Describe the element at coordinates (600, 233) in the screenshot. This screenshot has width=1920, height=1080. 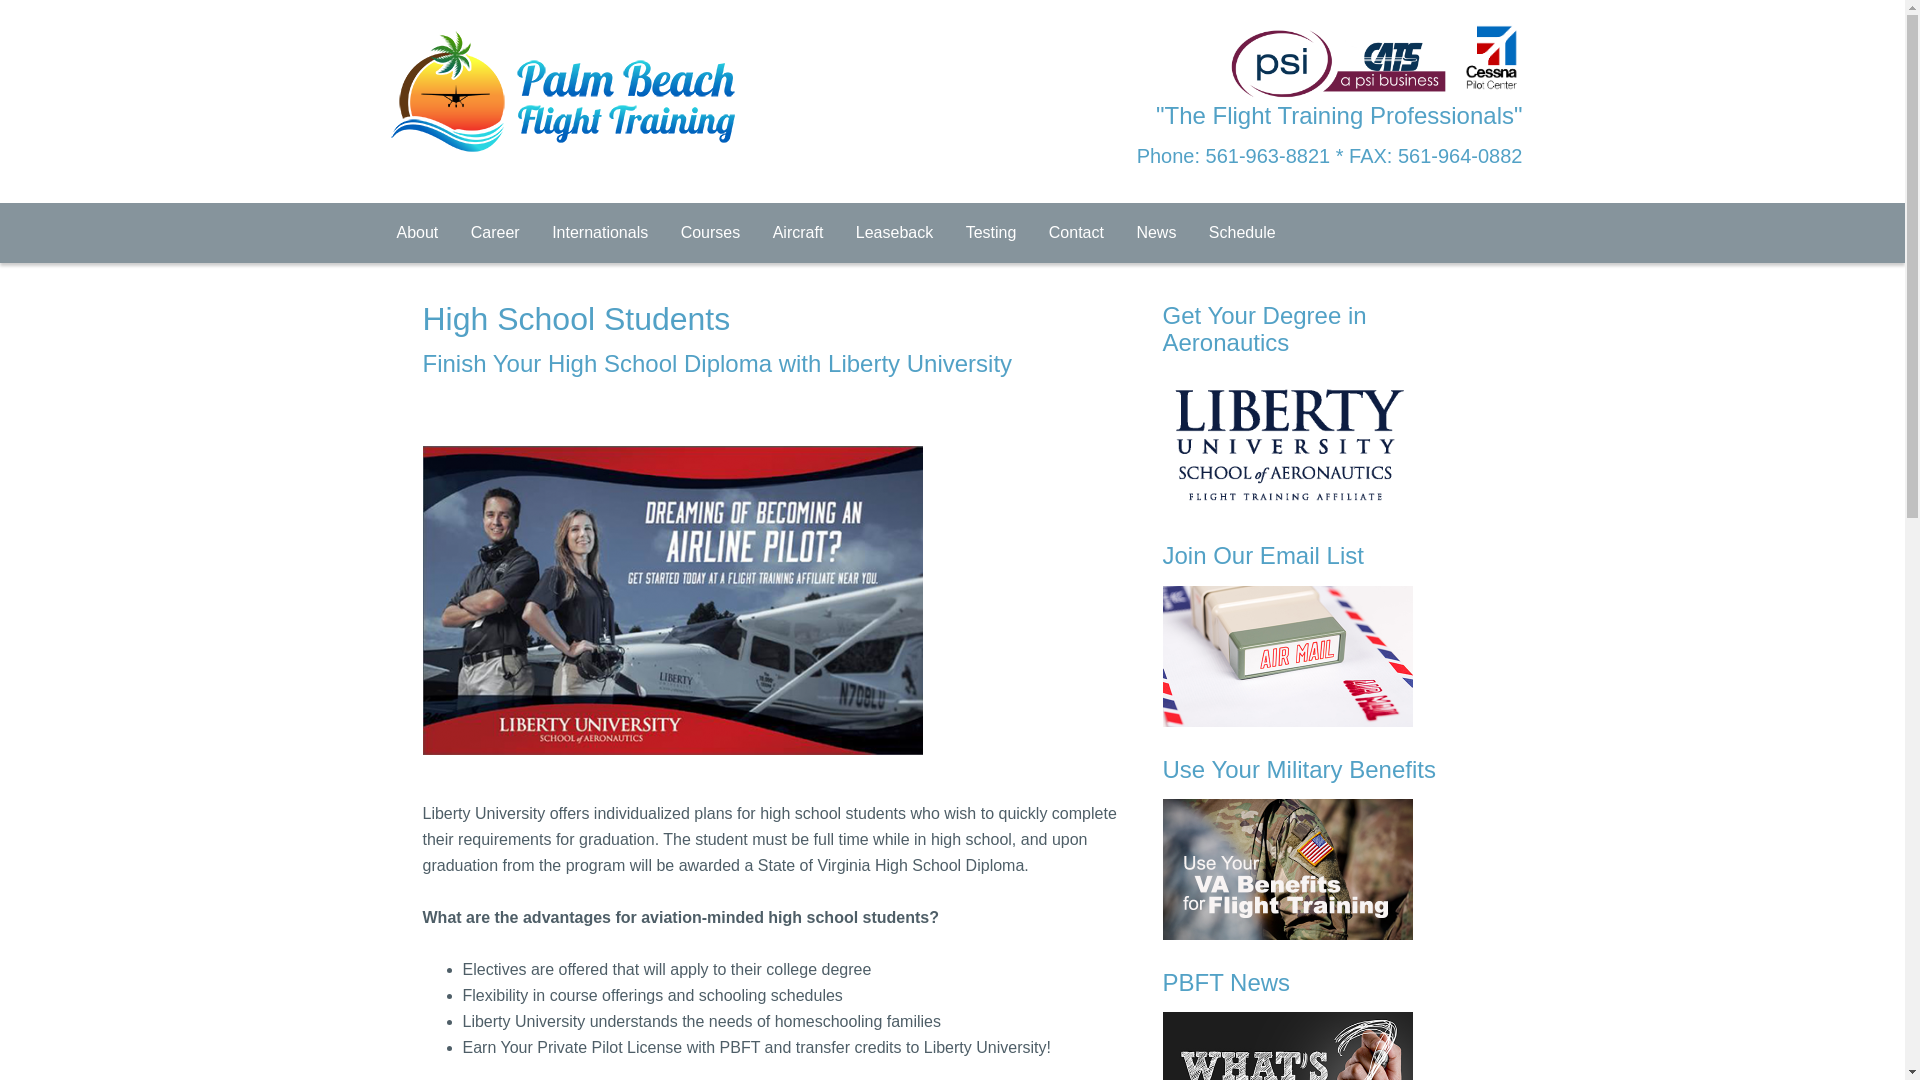
I see `Internationals` at that location.